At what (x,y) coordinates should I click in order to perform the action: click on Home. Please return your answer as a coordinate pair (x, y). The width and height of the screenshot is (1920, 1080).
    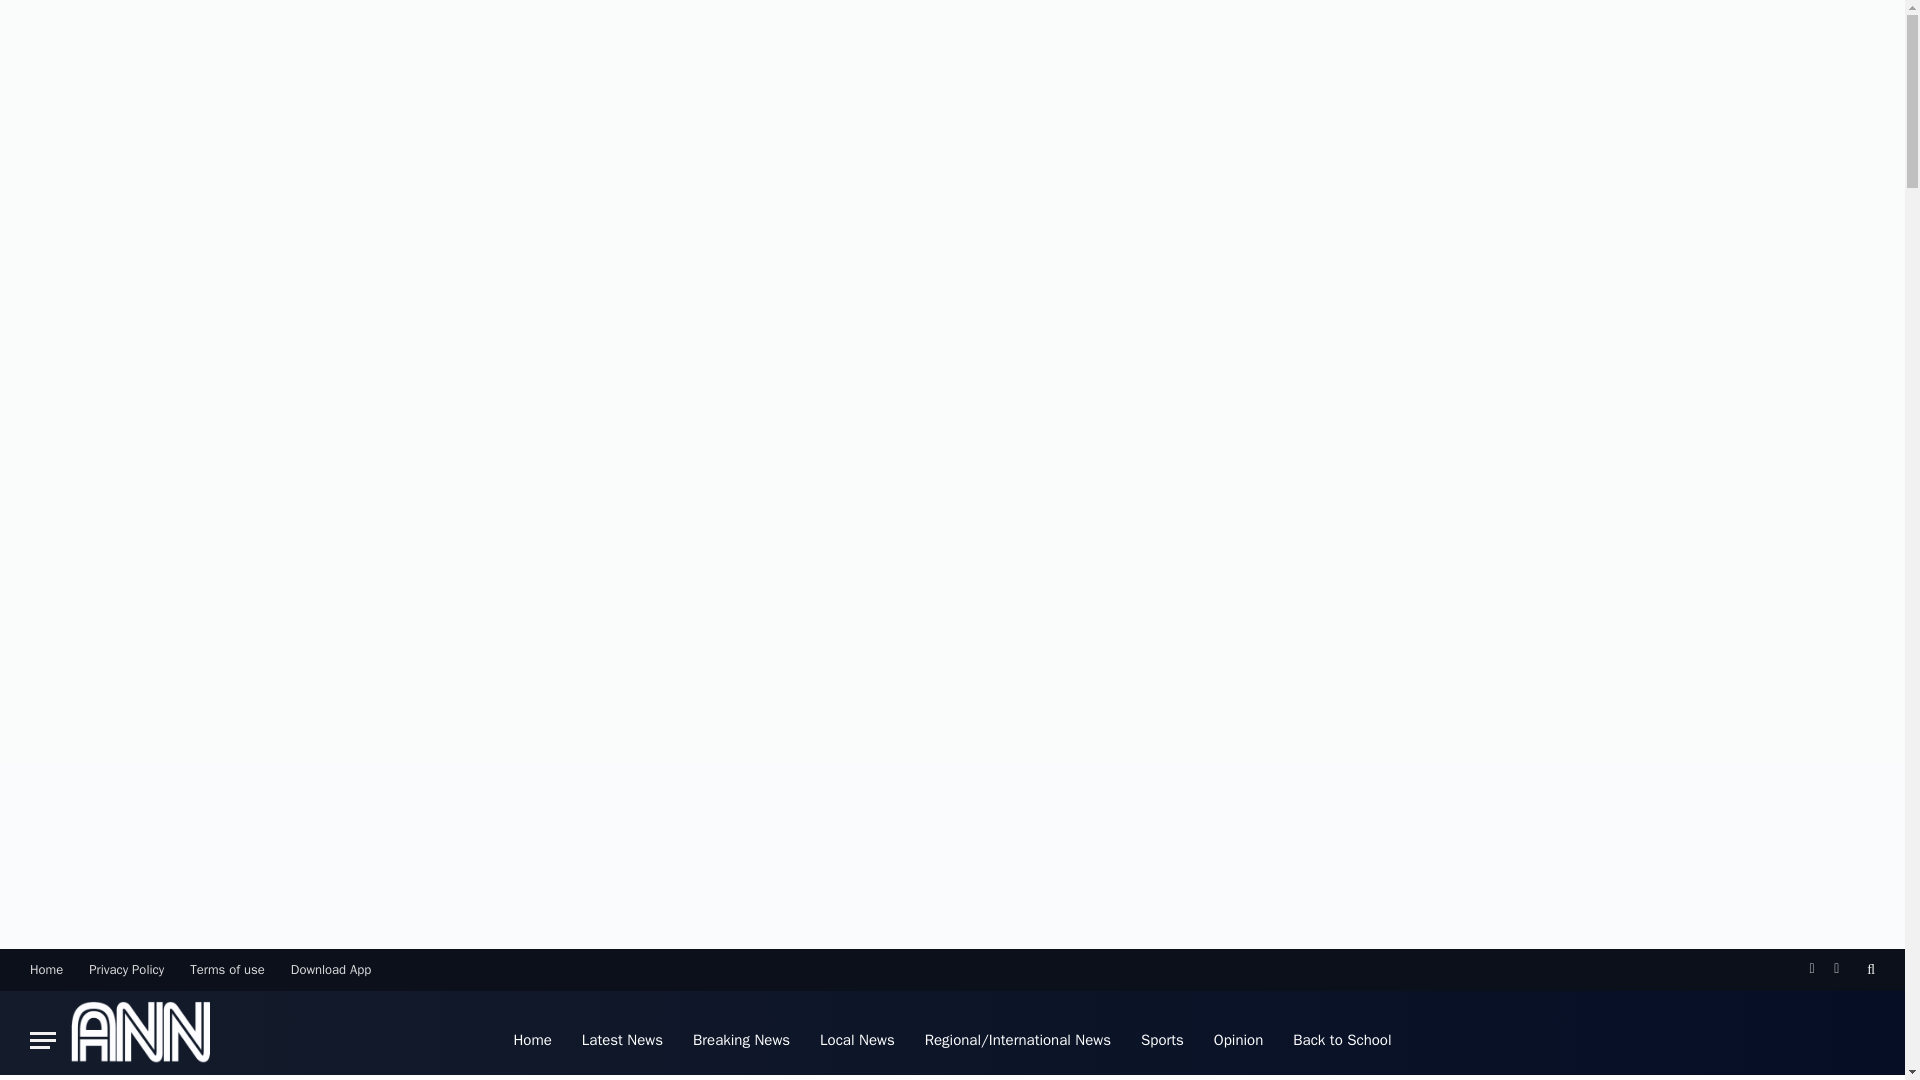
    Looking at the image, I should click on (46, 969).